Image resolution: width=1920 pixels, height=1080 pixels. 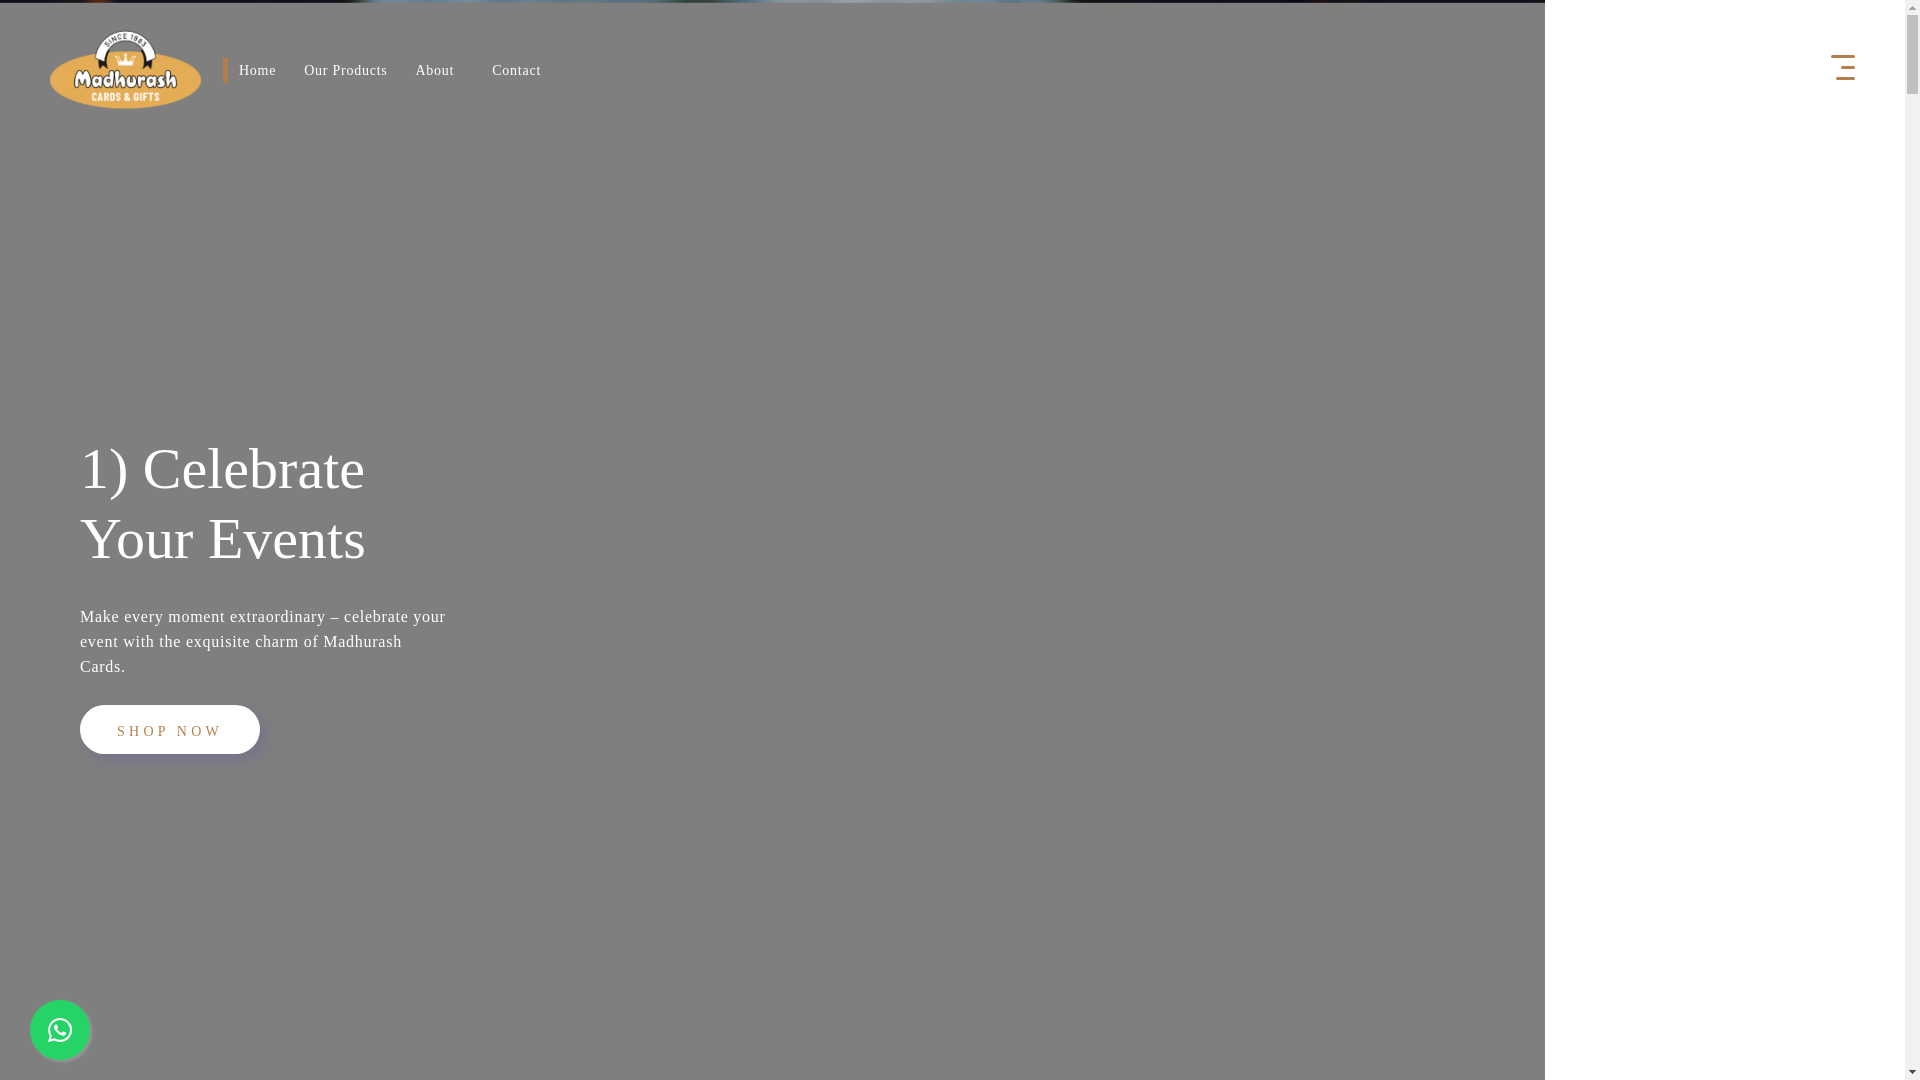 I want to click on My Cart, so click(x=1746, y=69).